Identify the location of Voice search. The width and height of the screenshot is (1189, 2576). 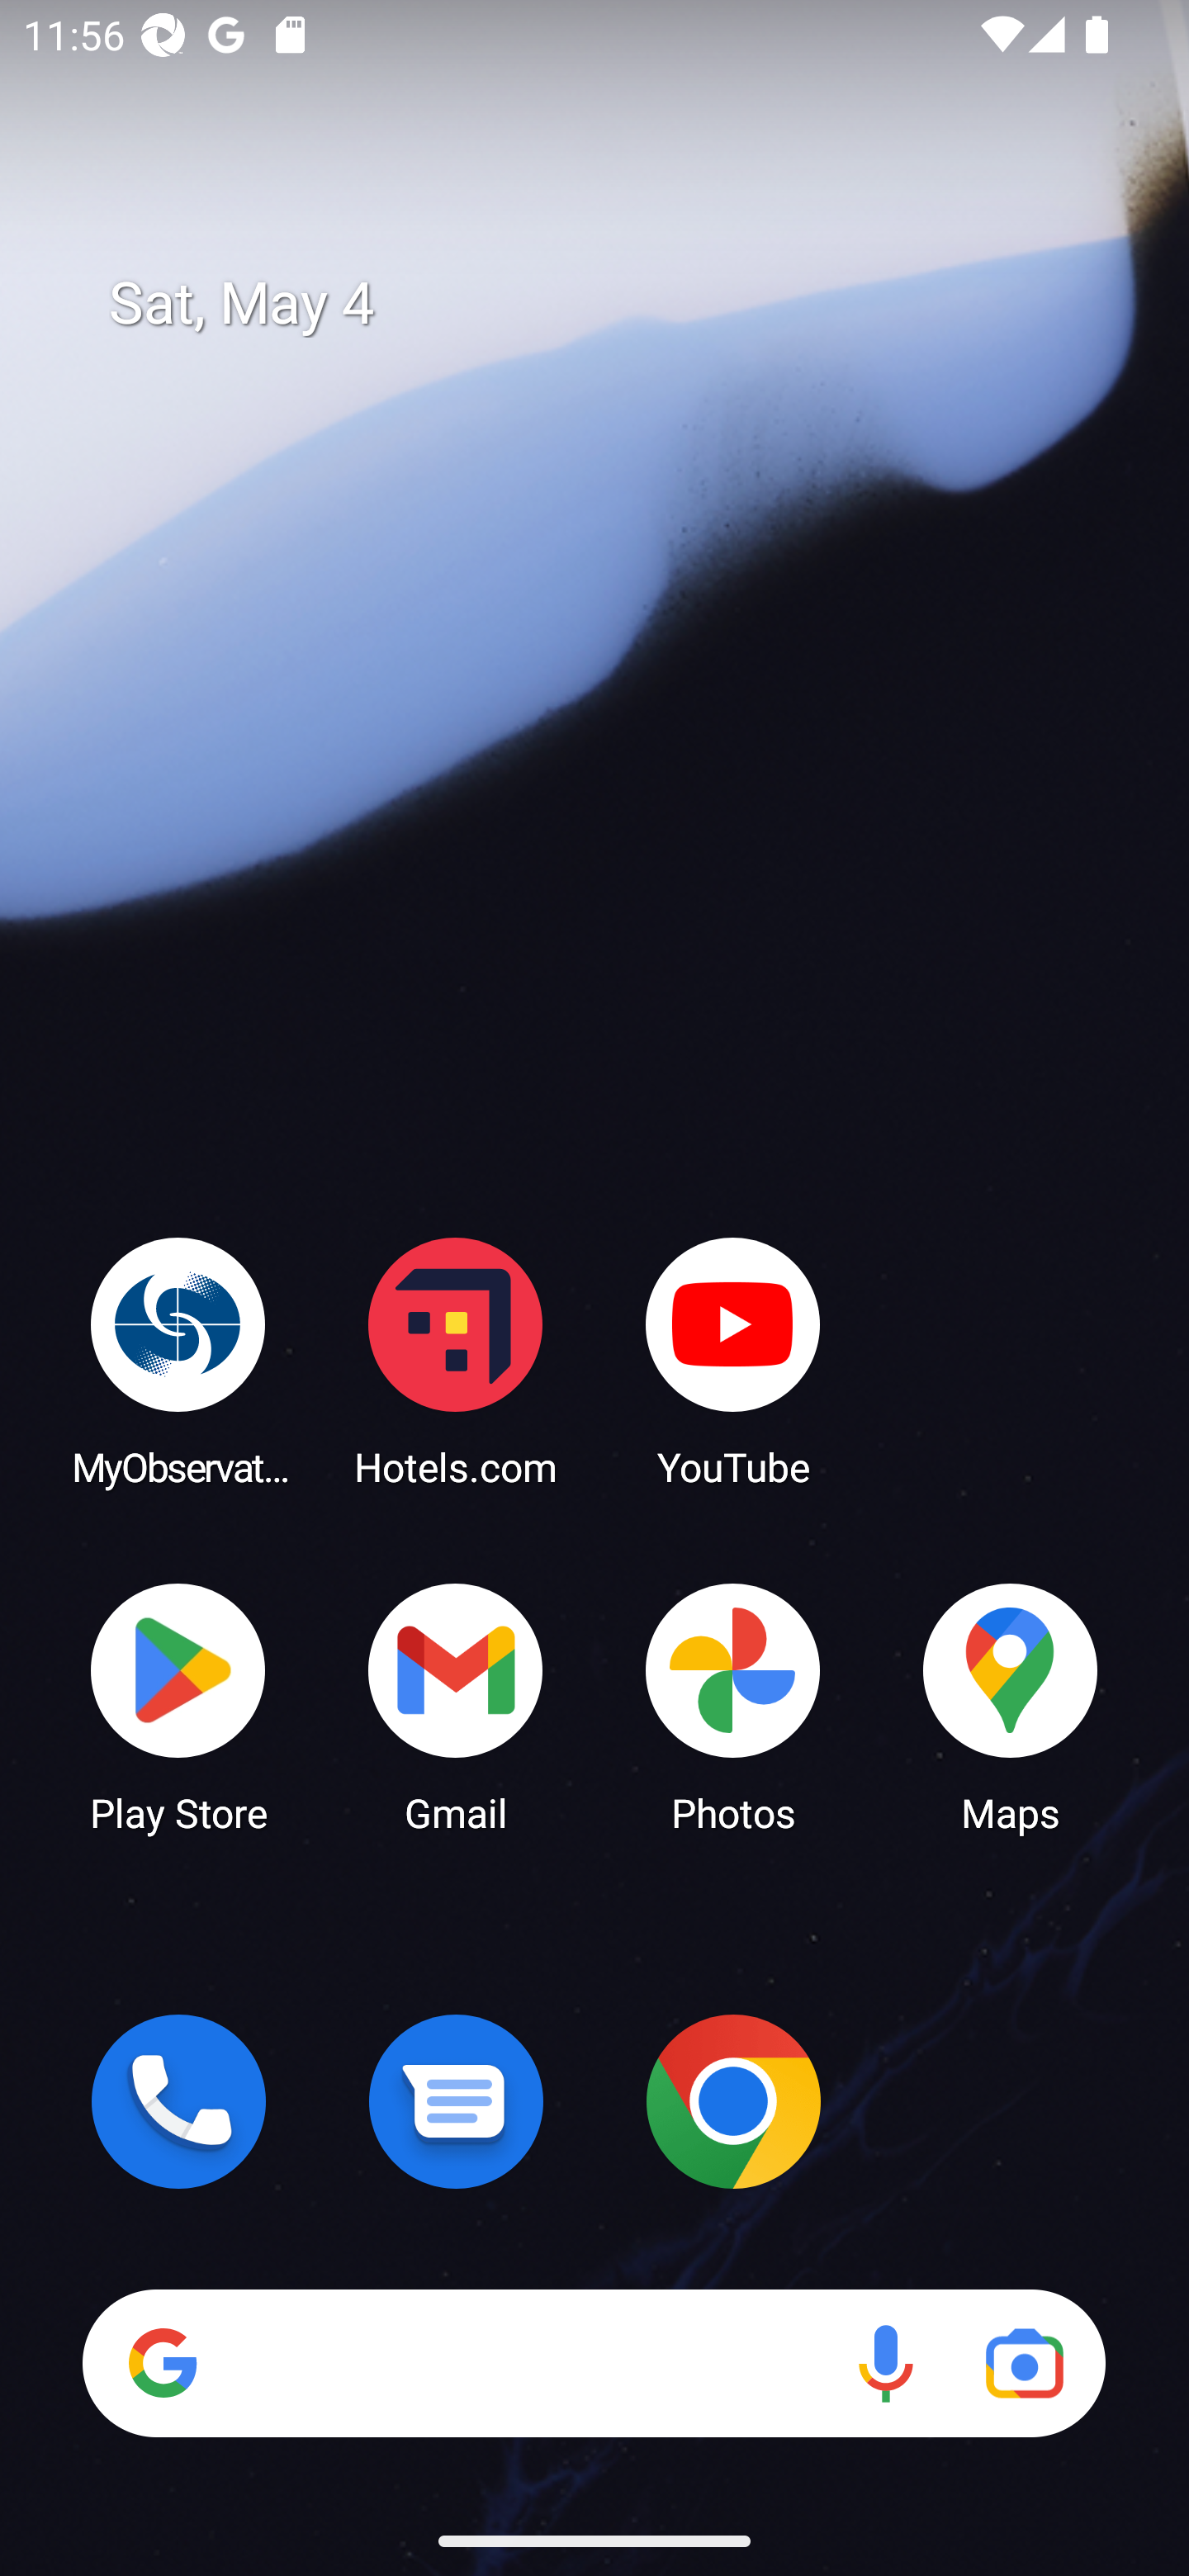
(885, 2363).